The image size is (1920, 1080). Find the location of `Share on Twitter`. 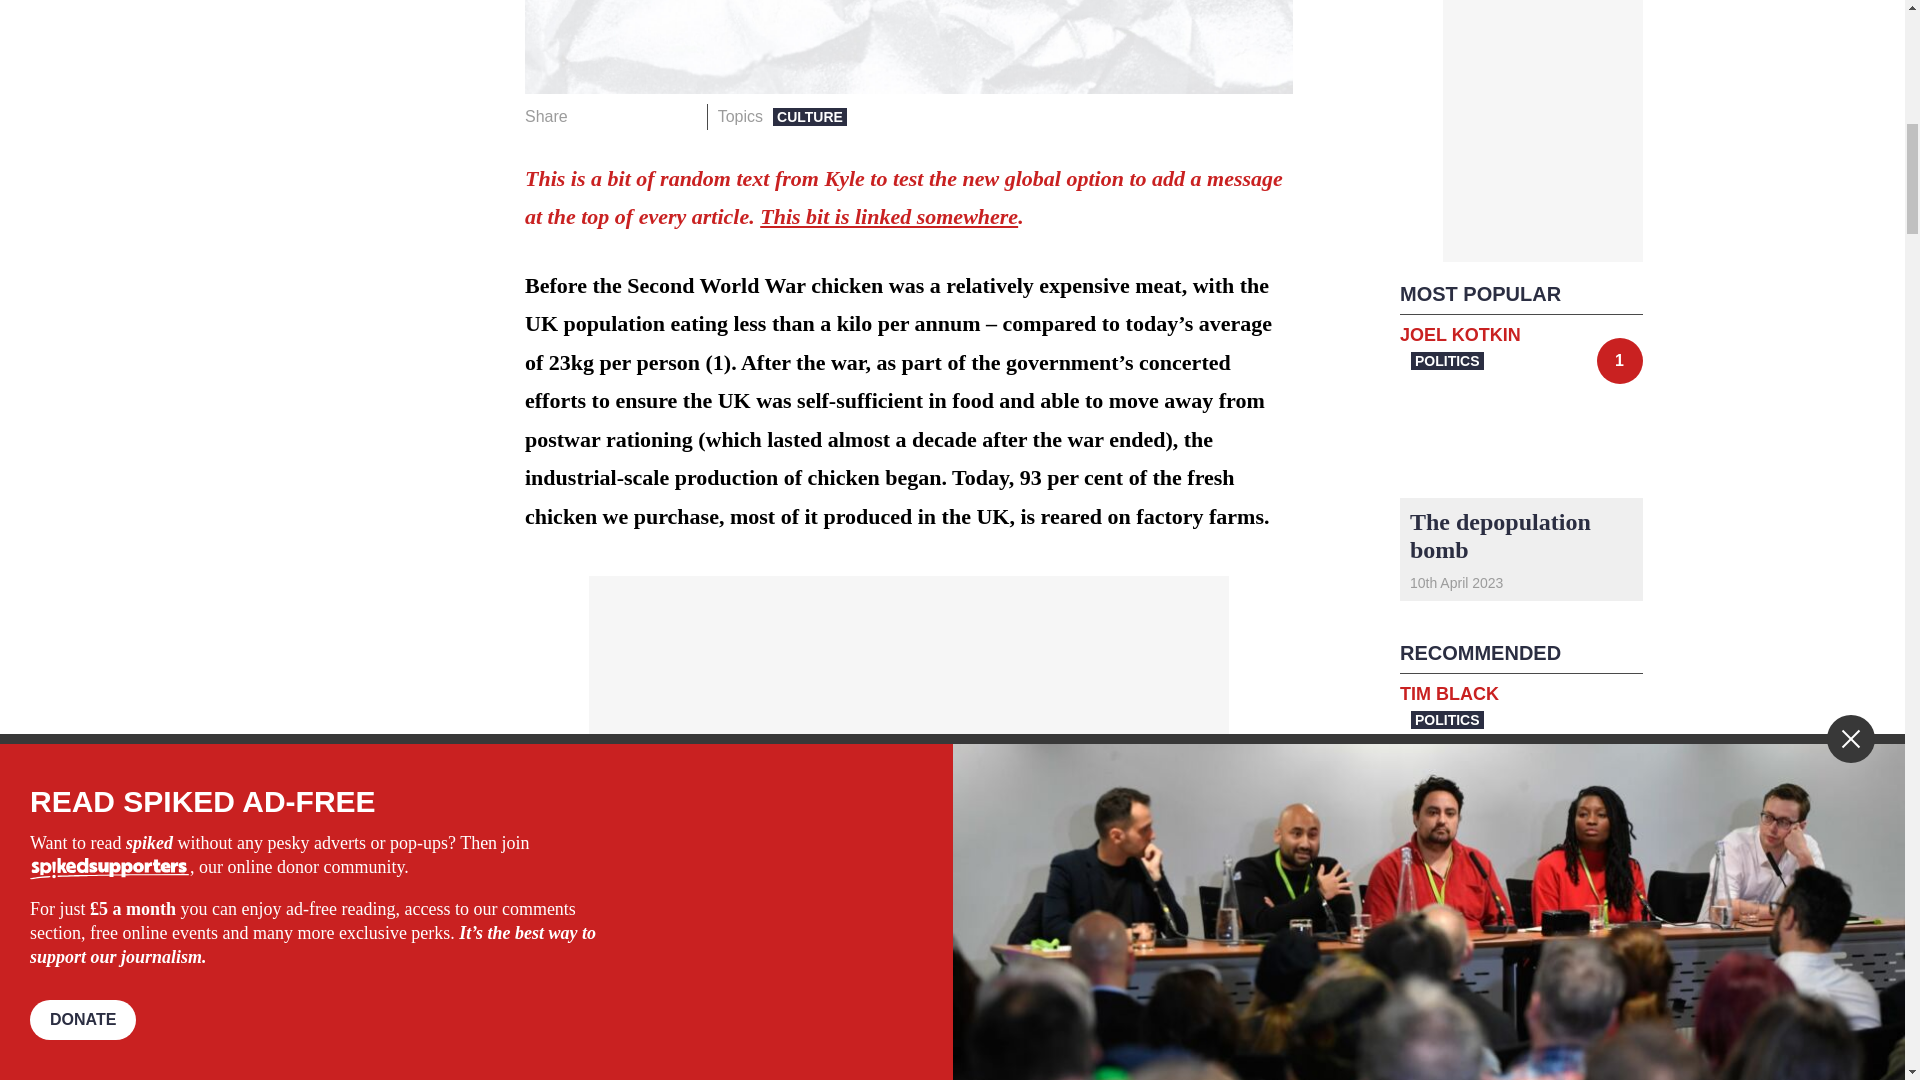

Share on Twitter is located at coordinates (622, 116).